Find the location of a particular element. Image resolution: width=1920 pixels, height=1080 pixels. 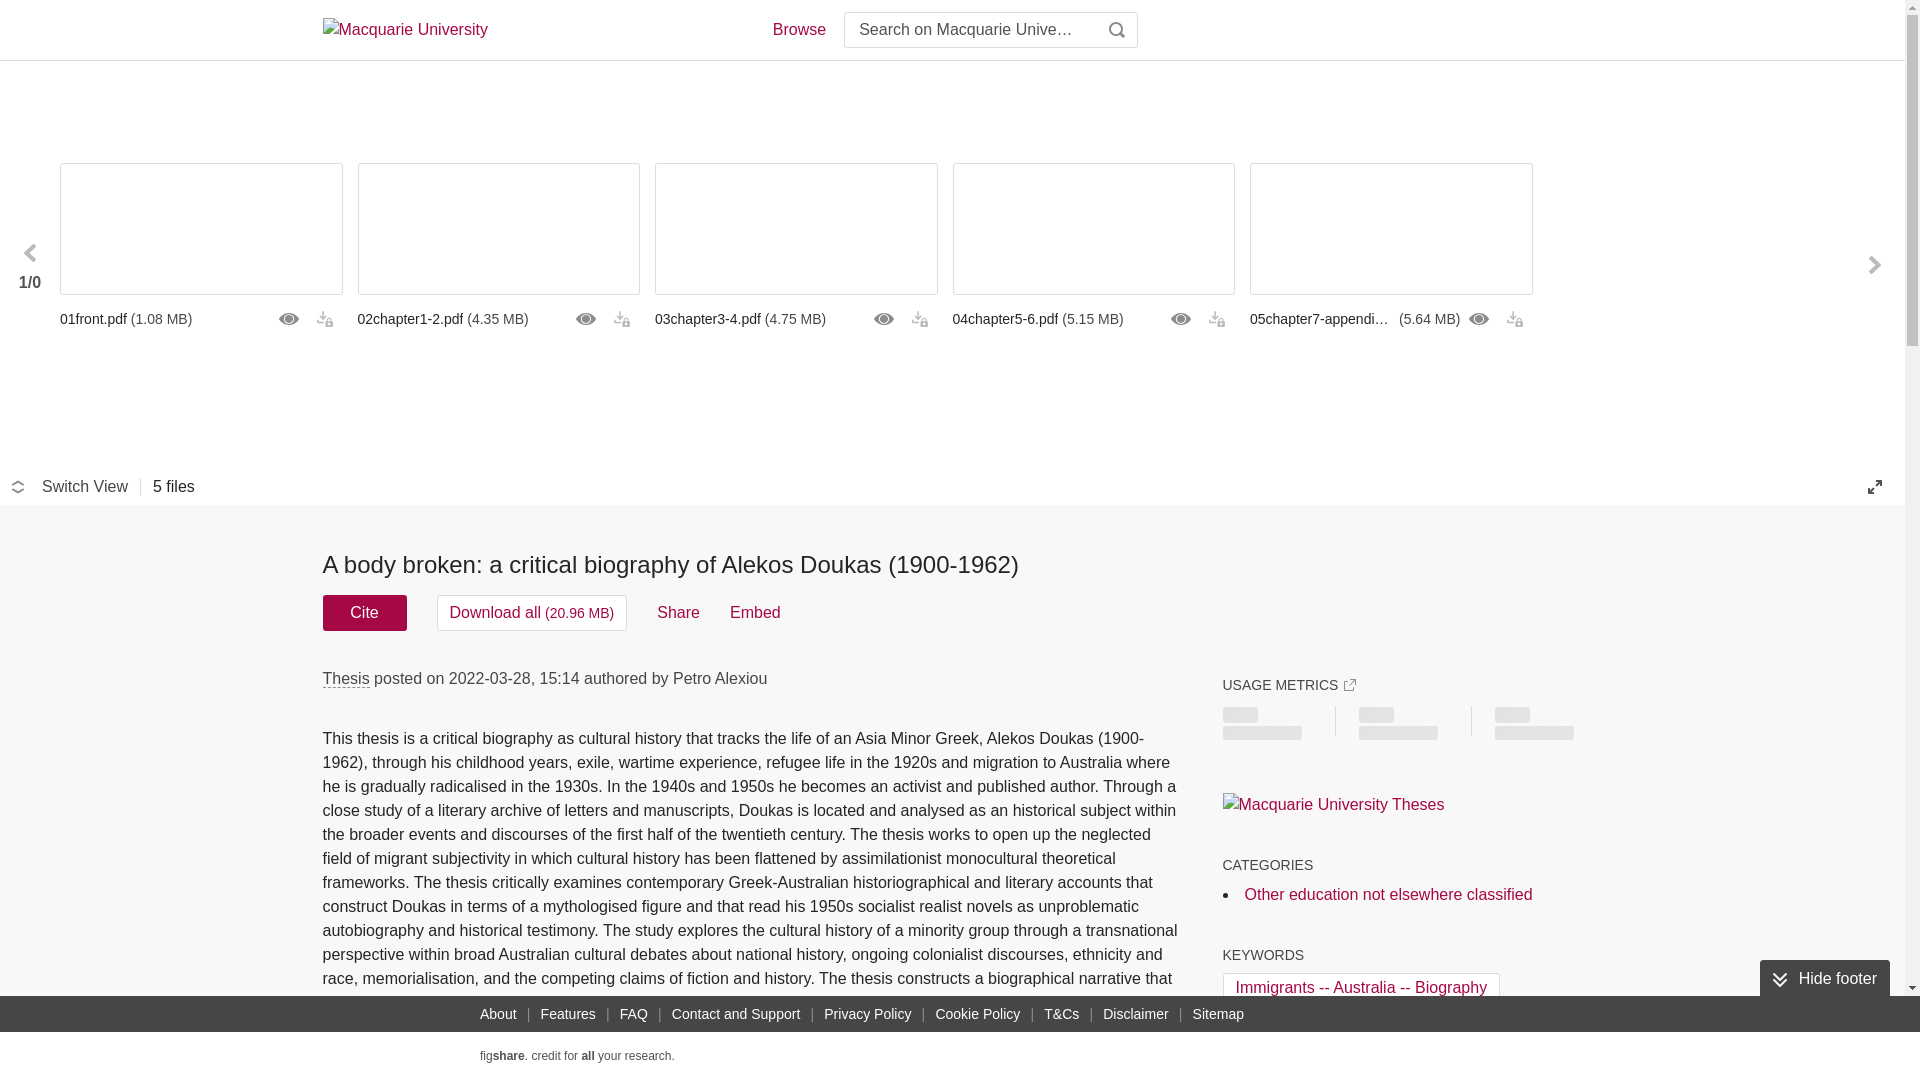

Switch View is located at coordinates (70, 486).